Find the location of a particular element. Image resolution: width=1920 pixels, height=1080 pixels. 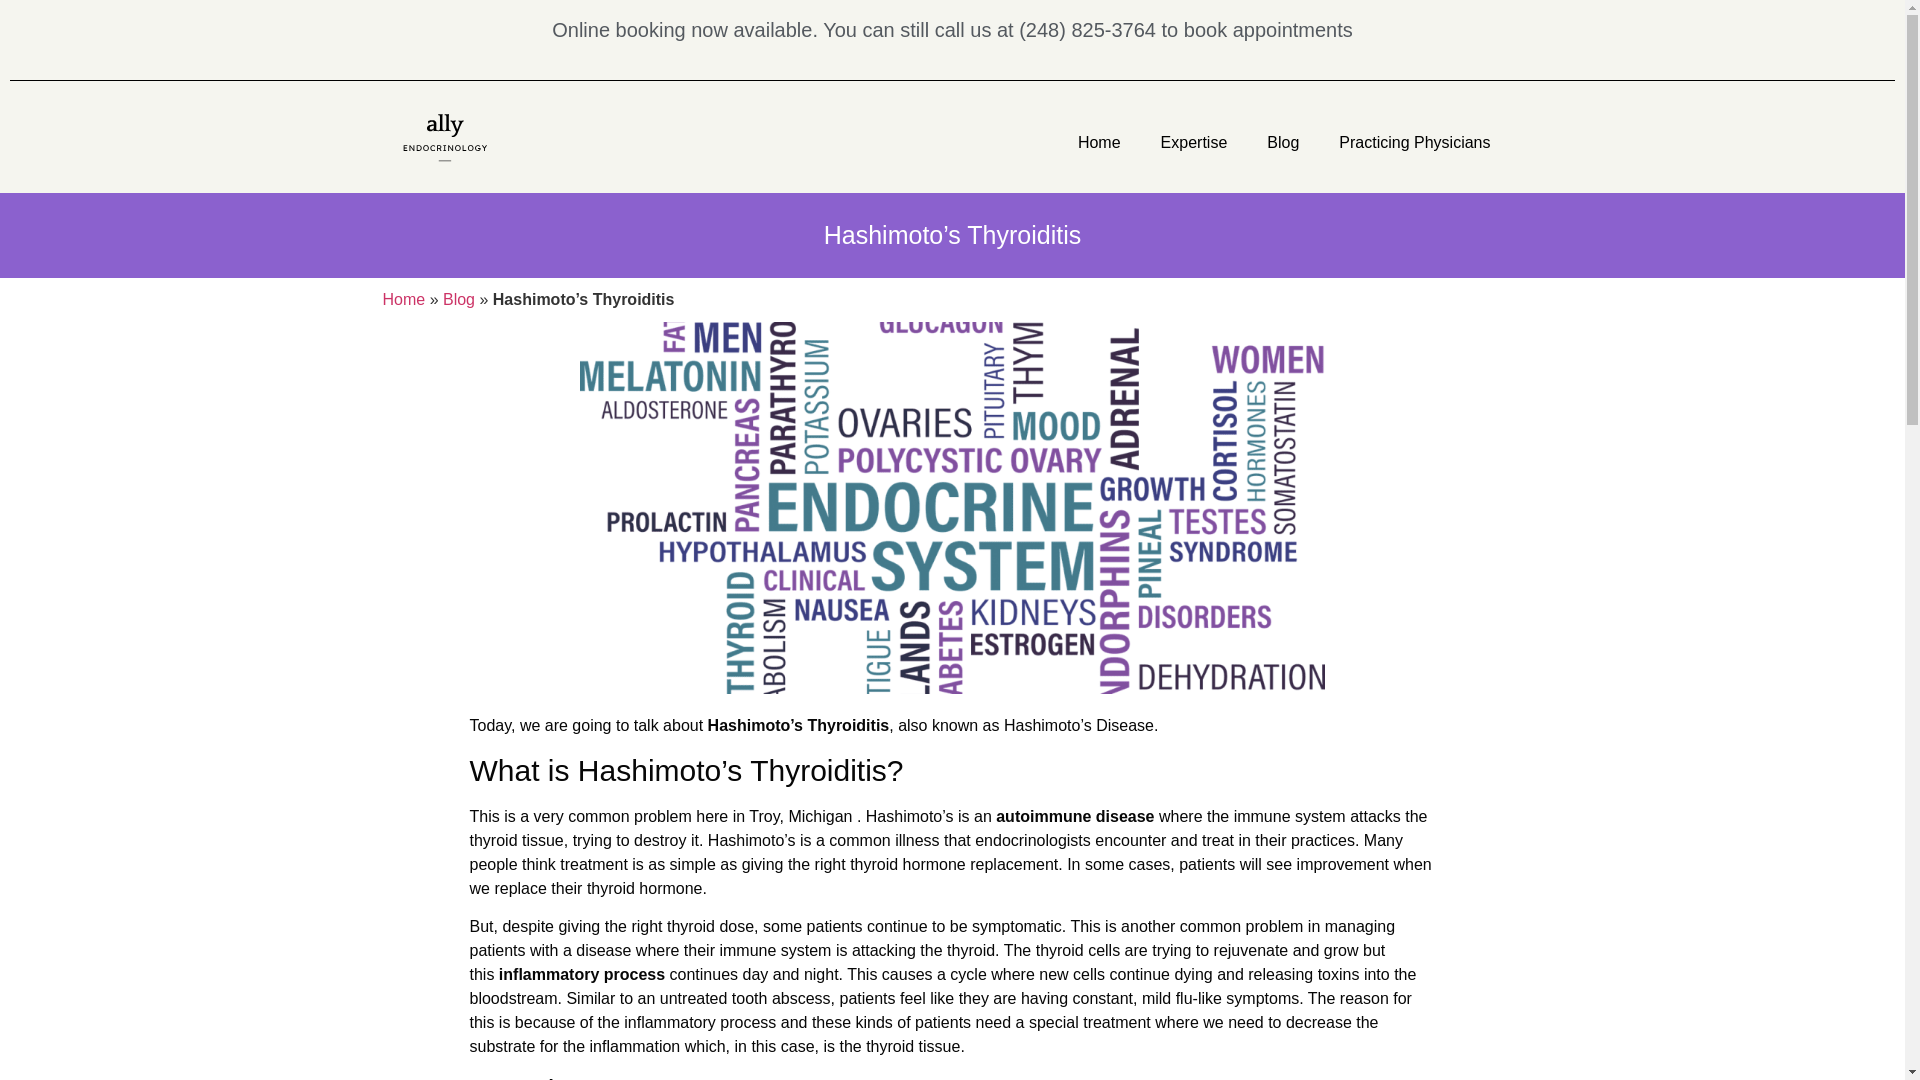

Expertise is located at coordinates (1194, 142).